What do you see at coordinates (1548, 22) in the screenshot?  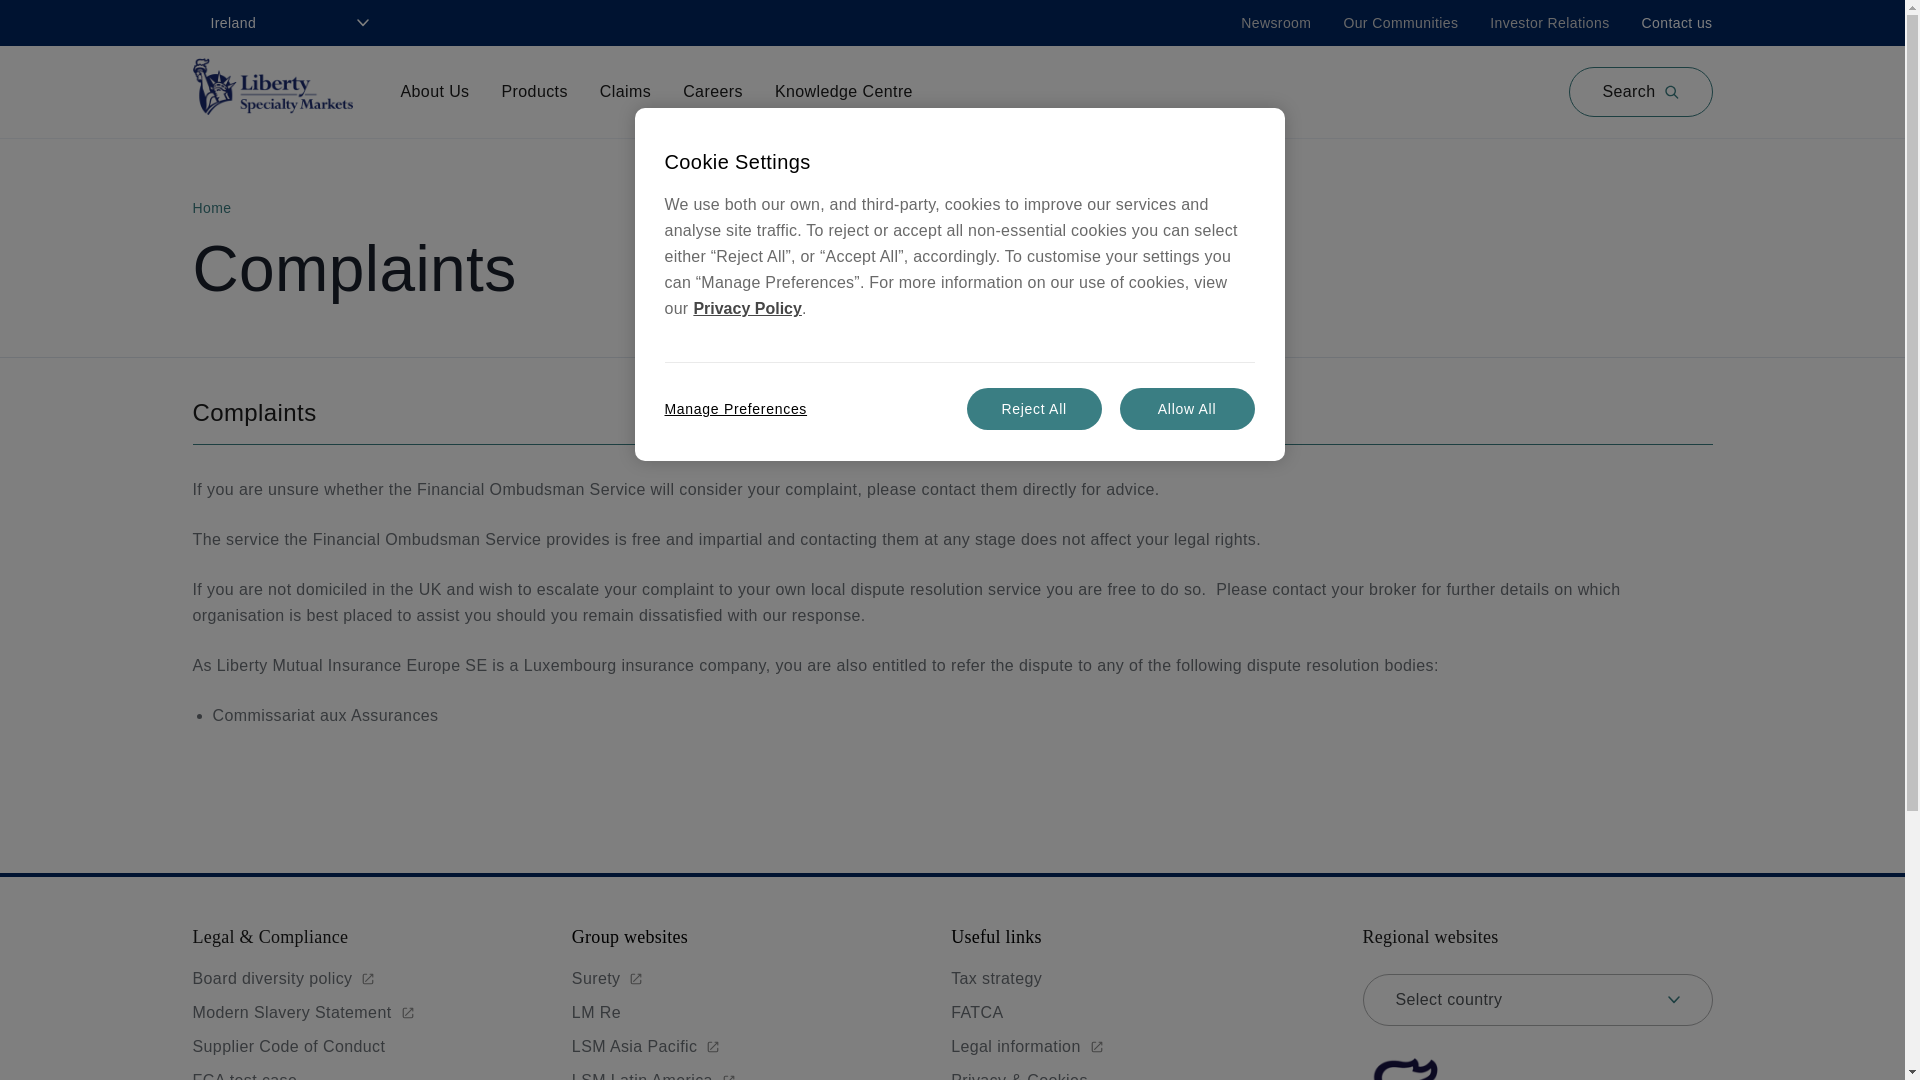 I see `Investor Relations` at bounding box center [1548, 22].